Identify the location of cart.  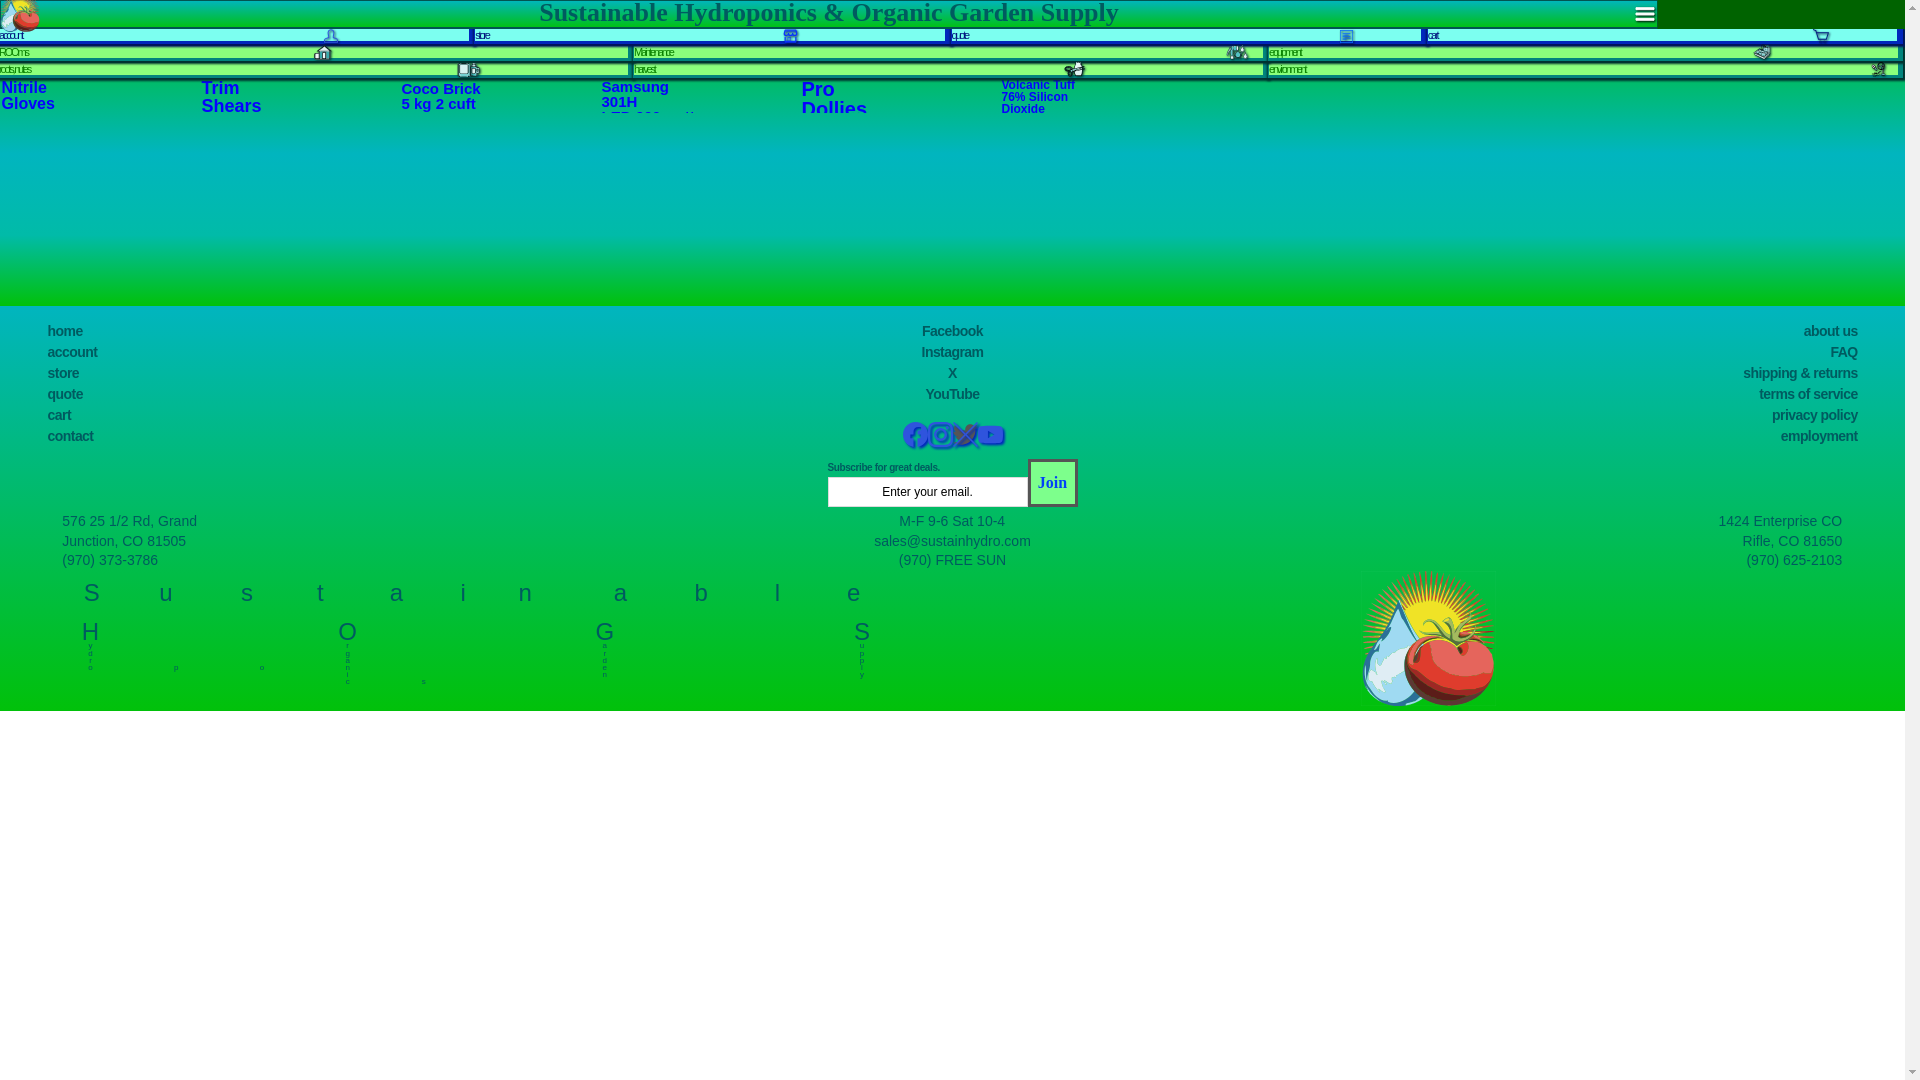
(60, 415).